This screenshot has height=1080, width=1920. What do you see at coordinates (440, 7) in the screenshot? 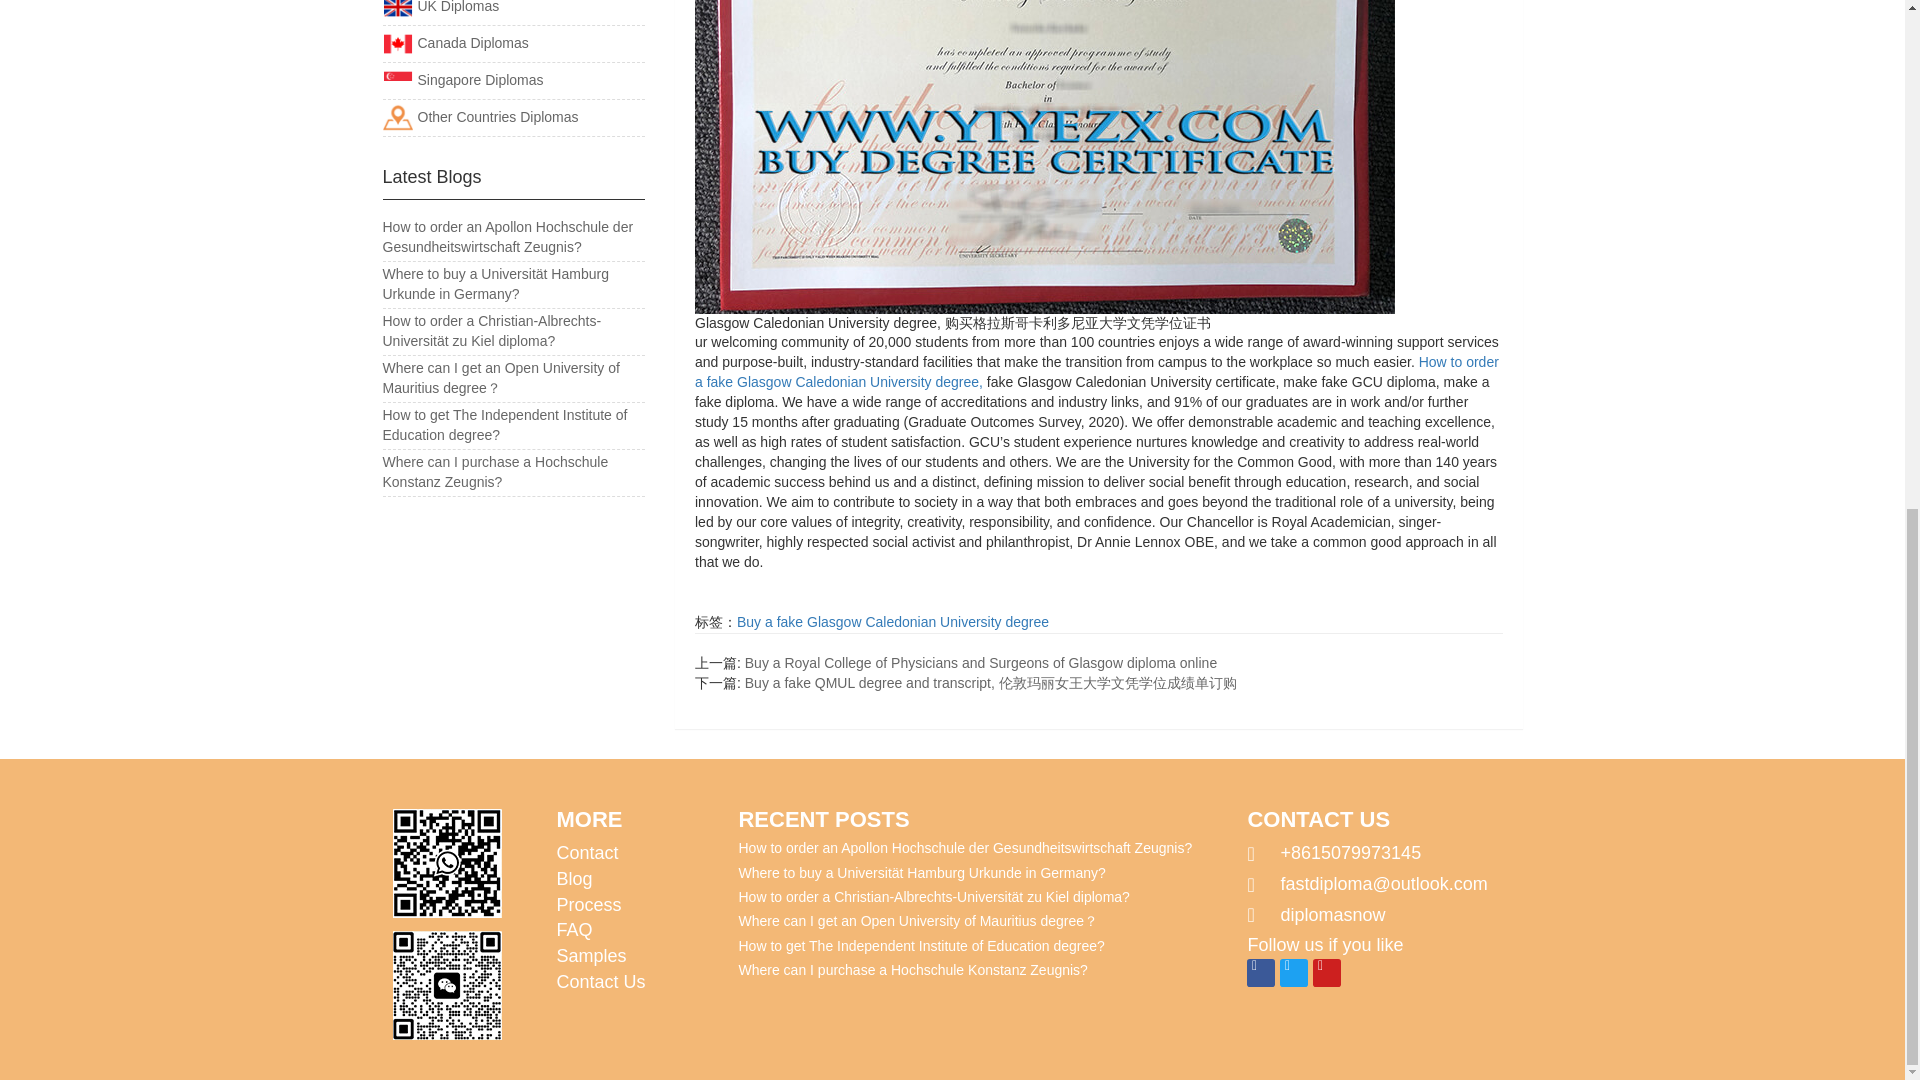
I see `UK Diplomas` at bounding box center [440, 7].